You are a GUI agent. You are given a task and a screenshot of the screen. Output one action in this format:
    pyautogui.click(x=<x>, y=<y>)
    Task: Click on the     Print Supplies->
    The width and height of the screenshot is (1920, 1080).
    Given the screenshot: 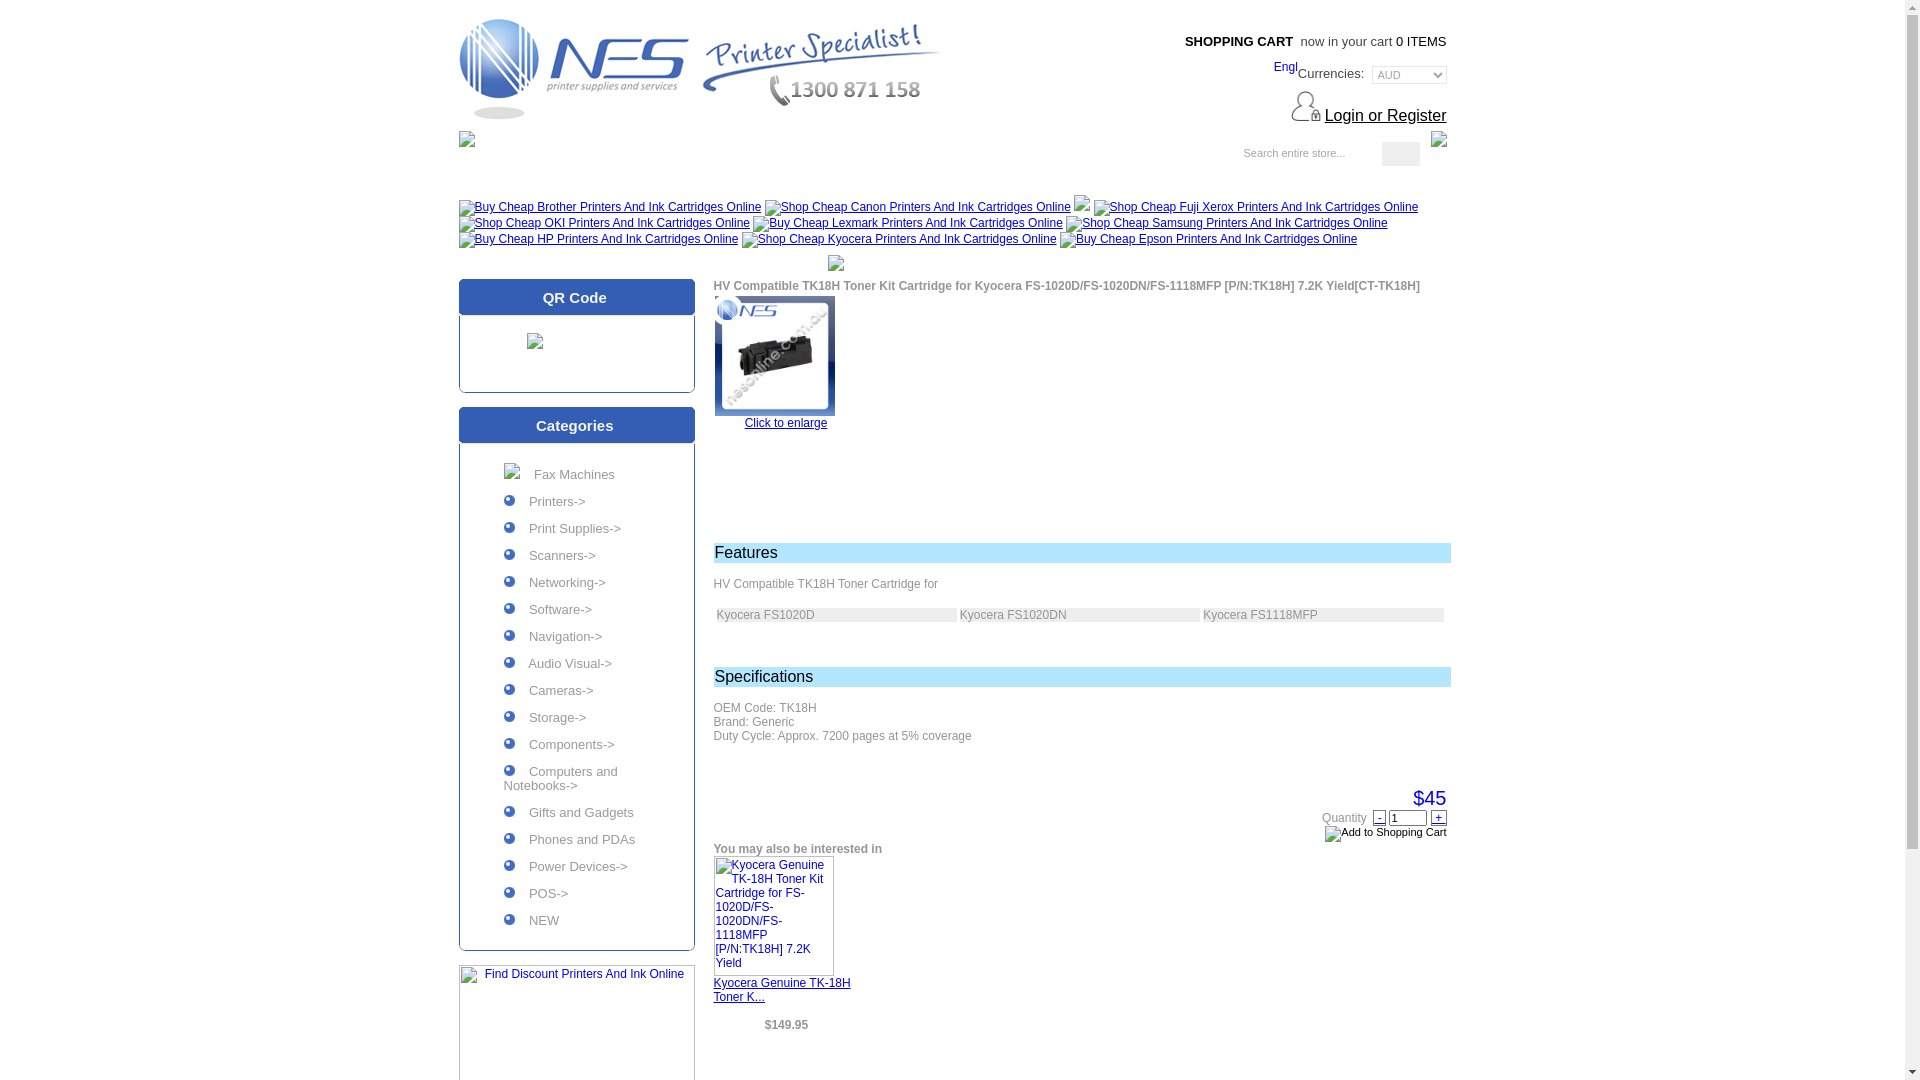 What is the action you would take?
    pyautogui.click(x=576, y=532)
    